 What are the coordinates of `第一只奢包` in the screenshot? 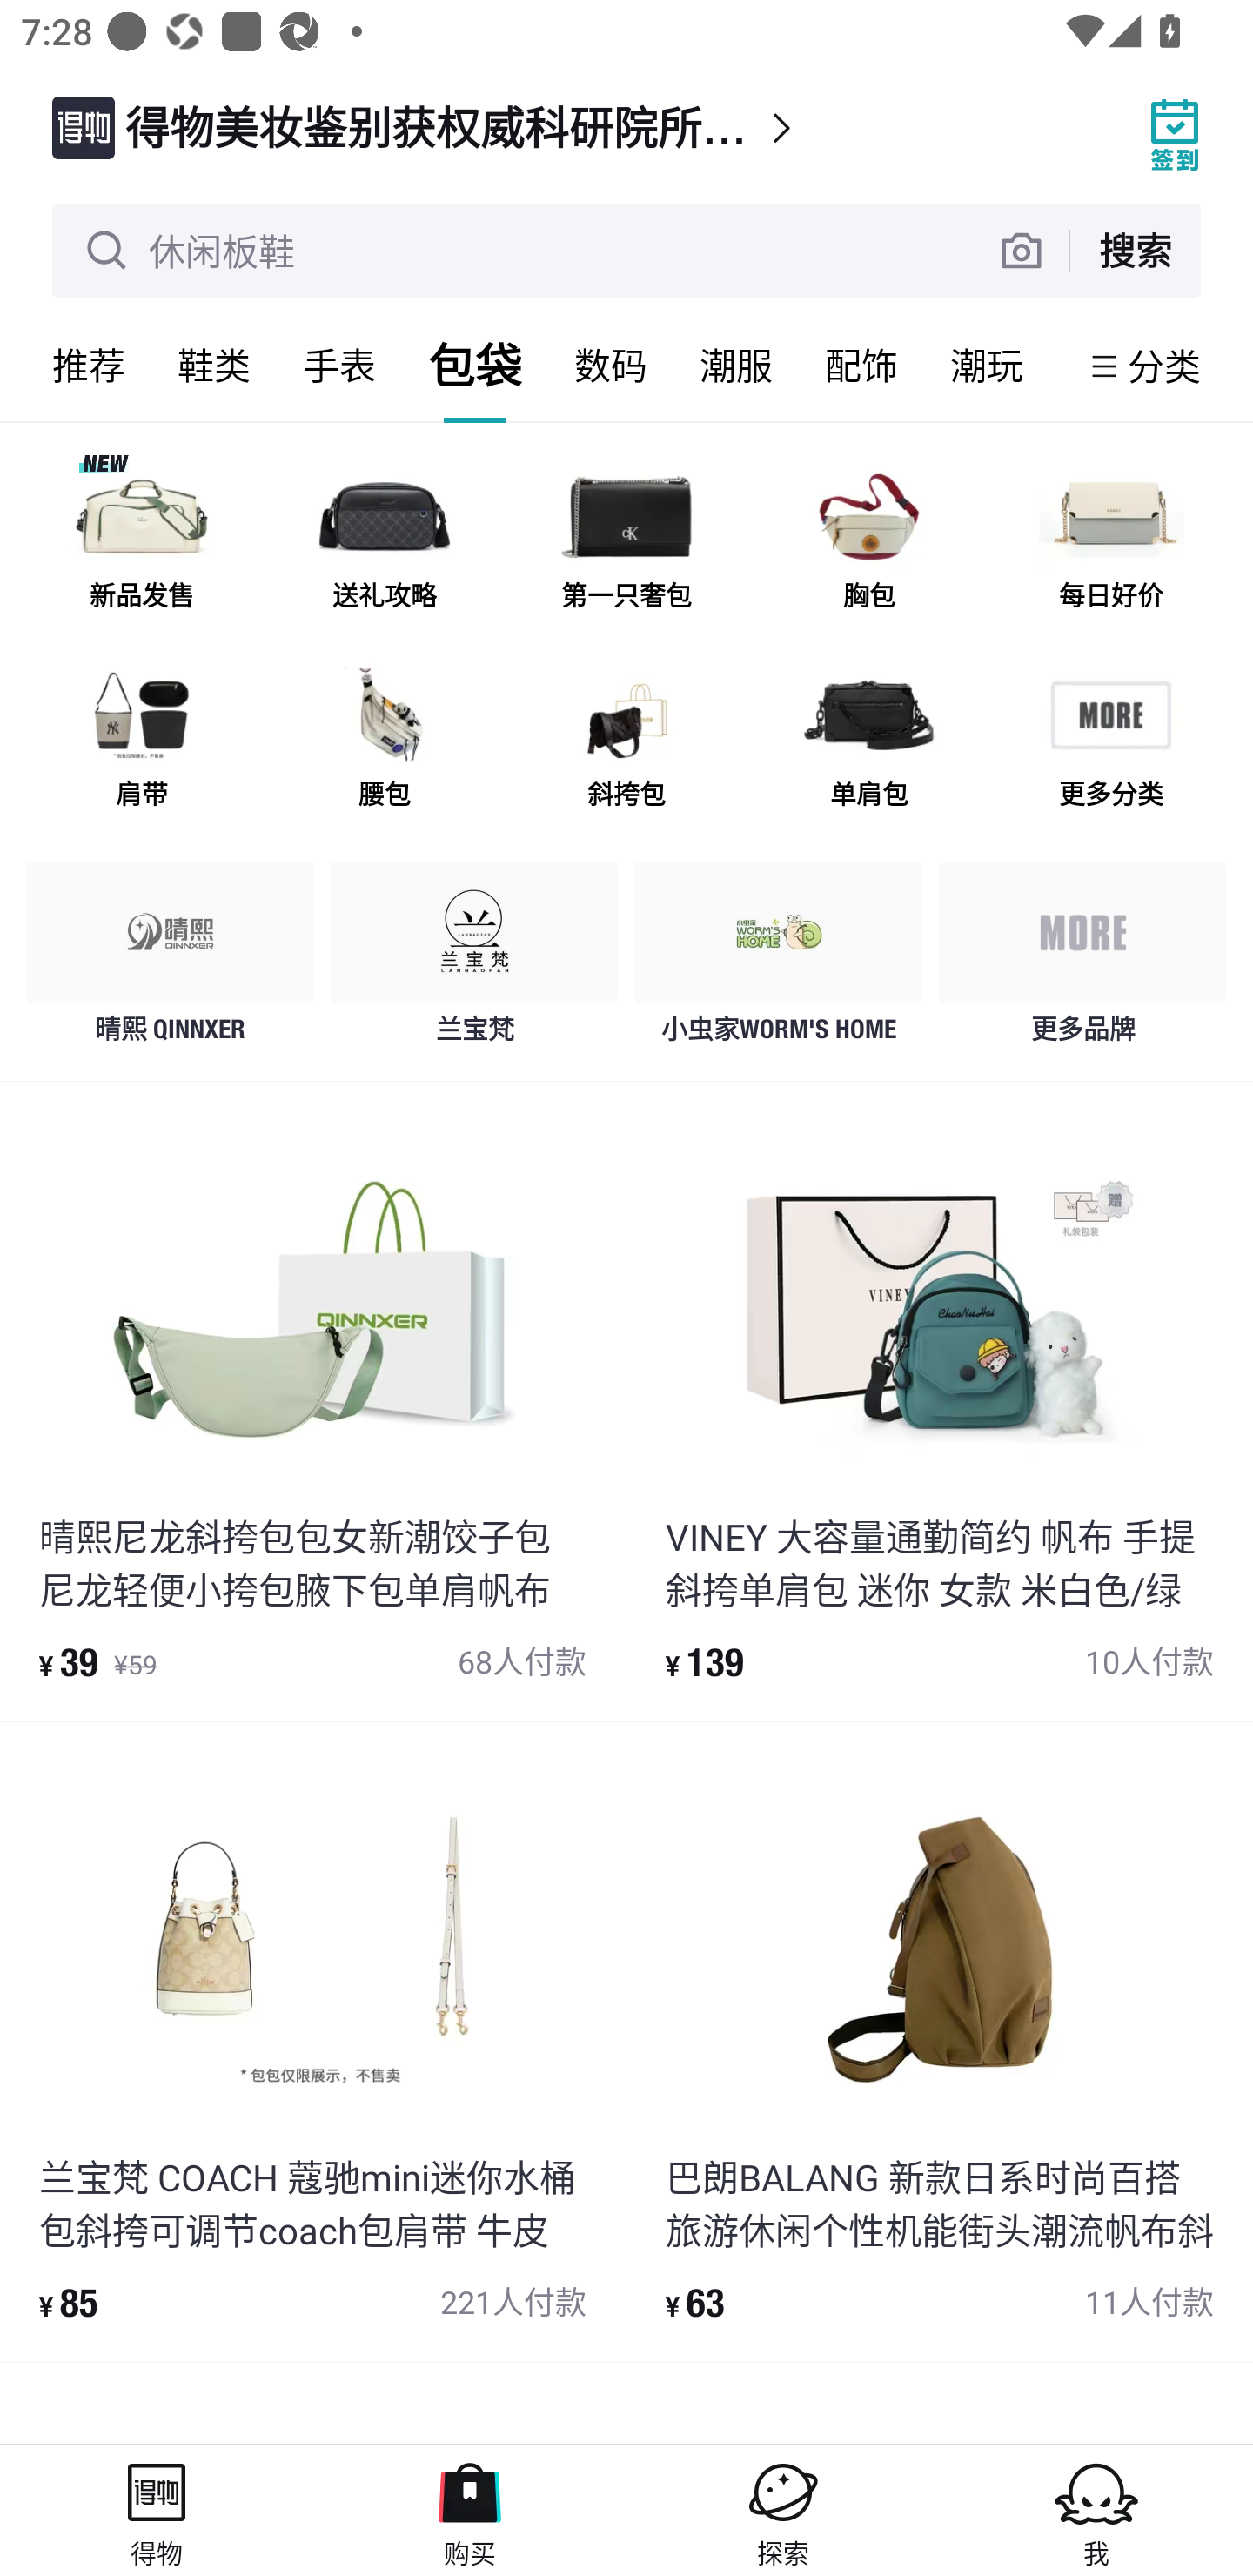 It's located at (626, 542).